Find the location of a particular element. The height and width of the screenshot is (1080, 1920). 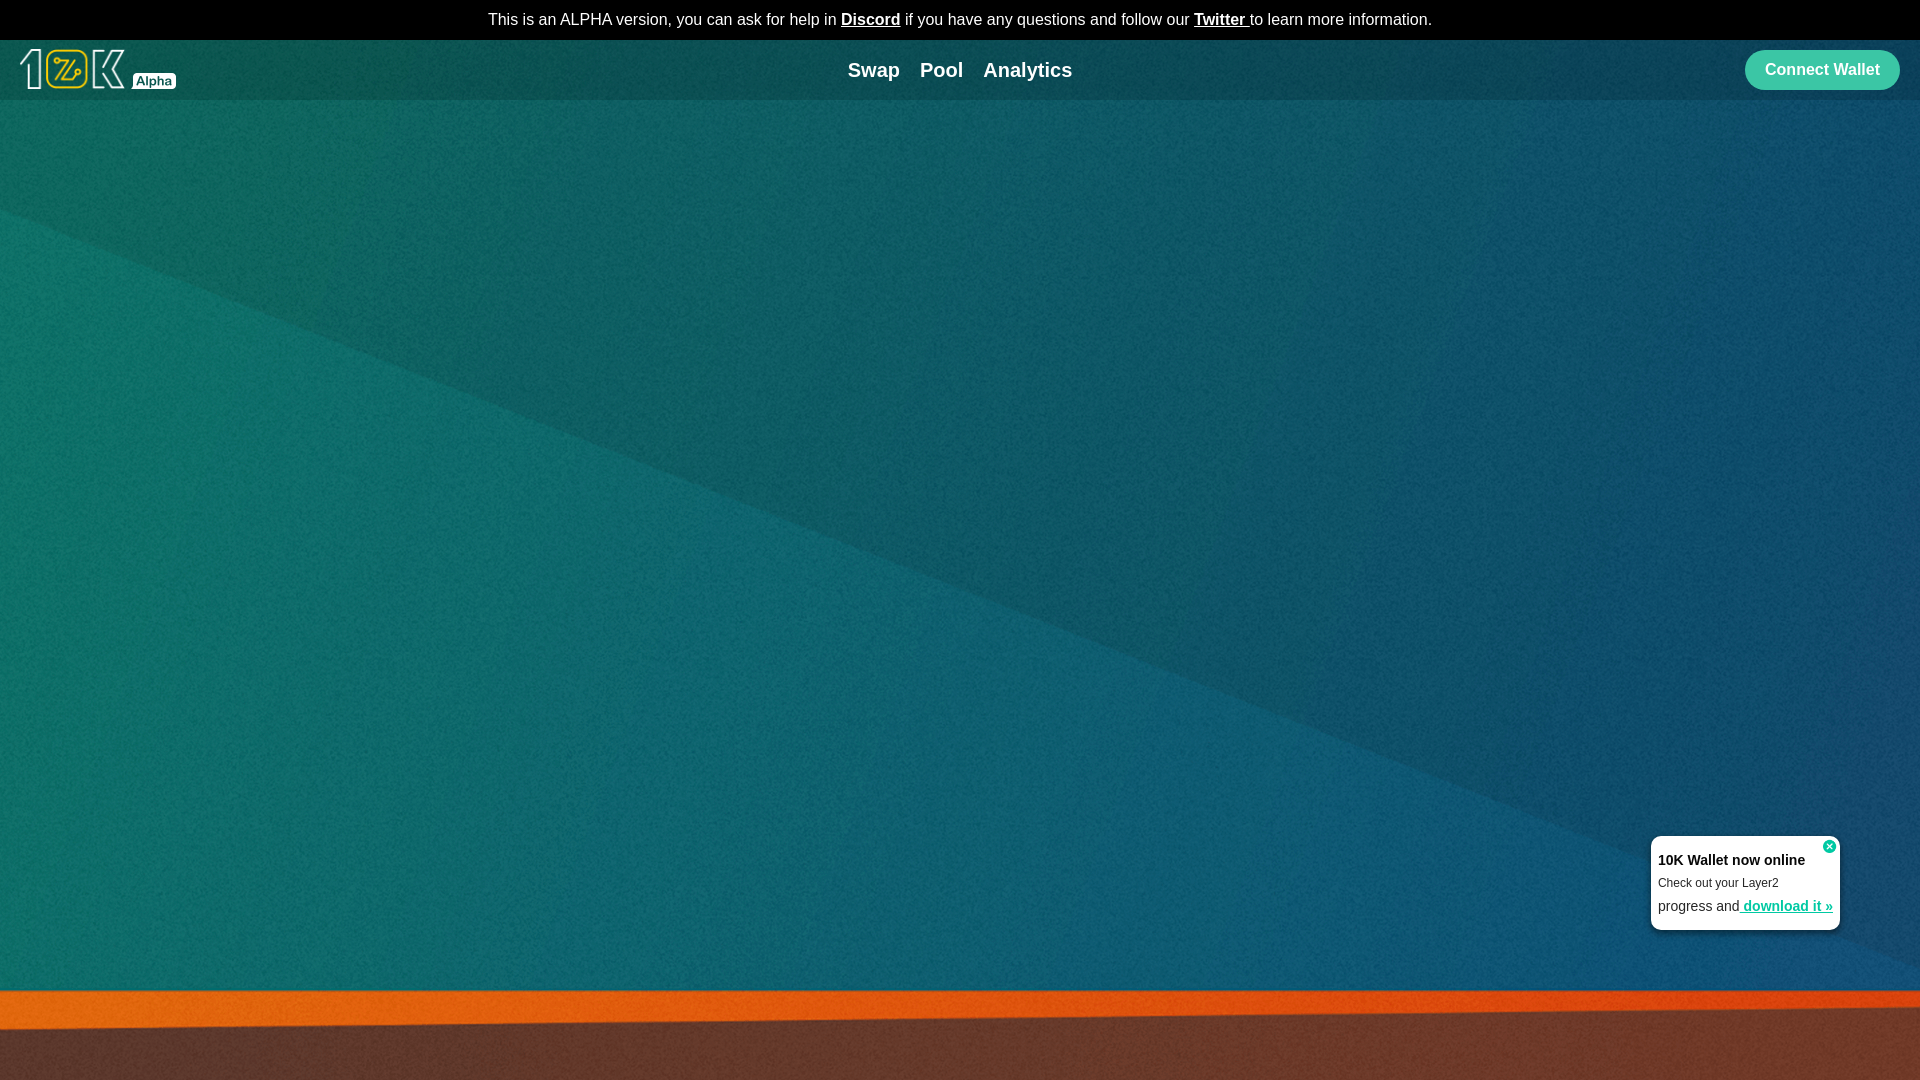

Swap is located at coordinates (874, 70).